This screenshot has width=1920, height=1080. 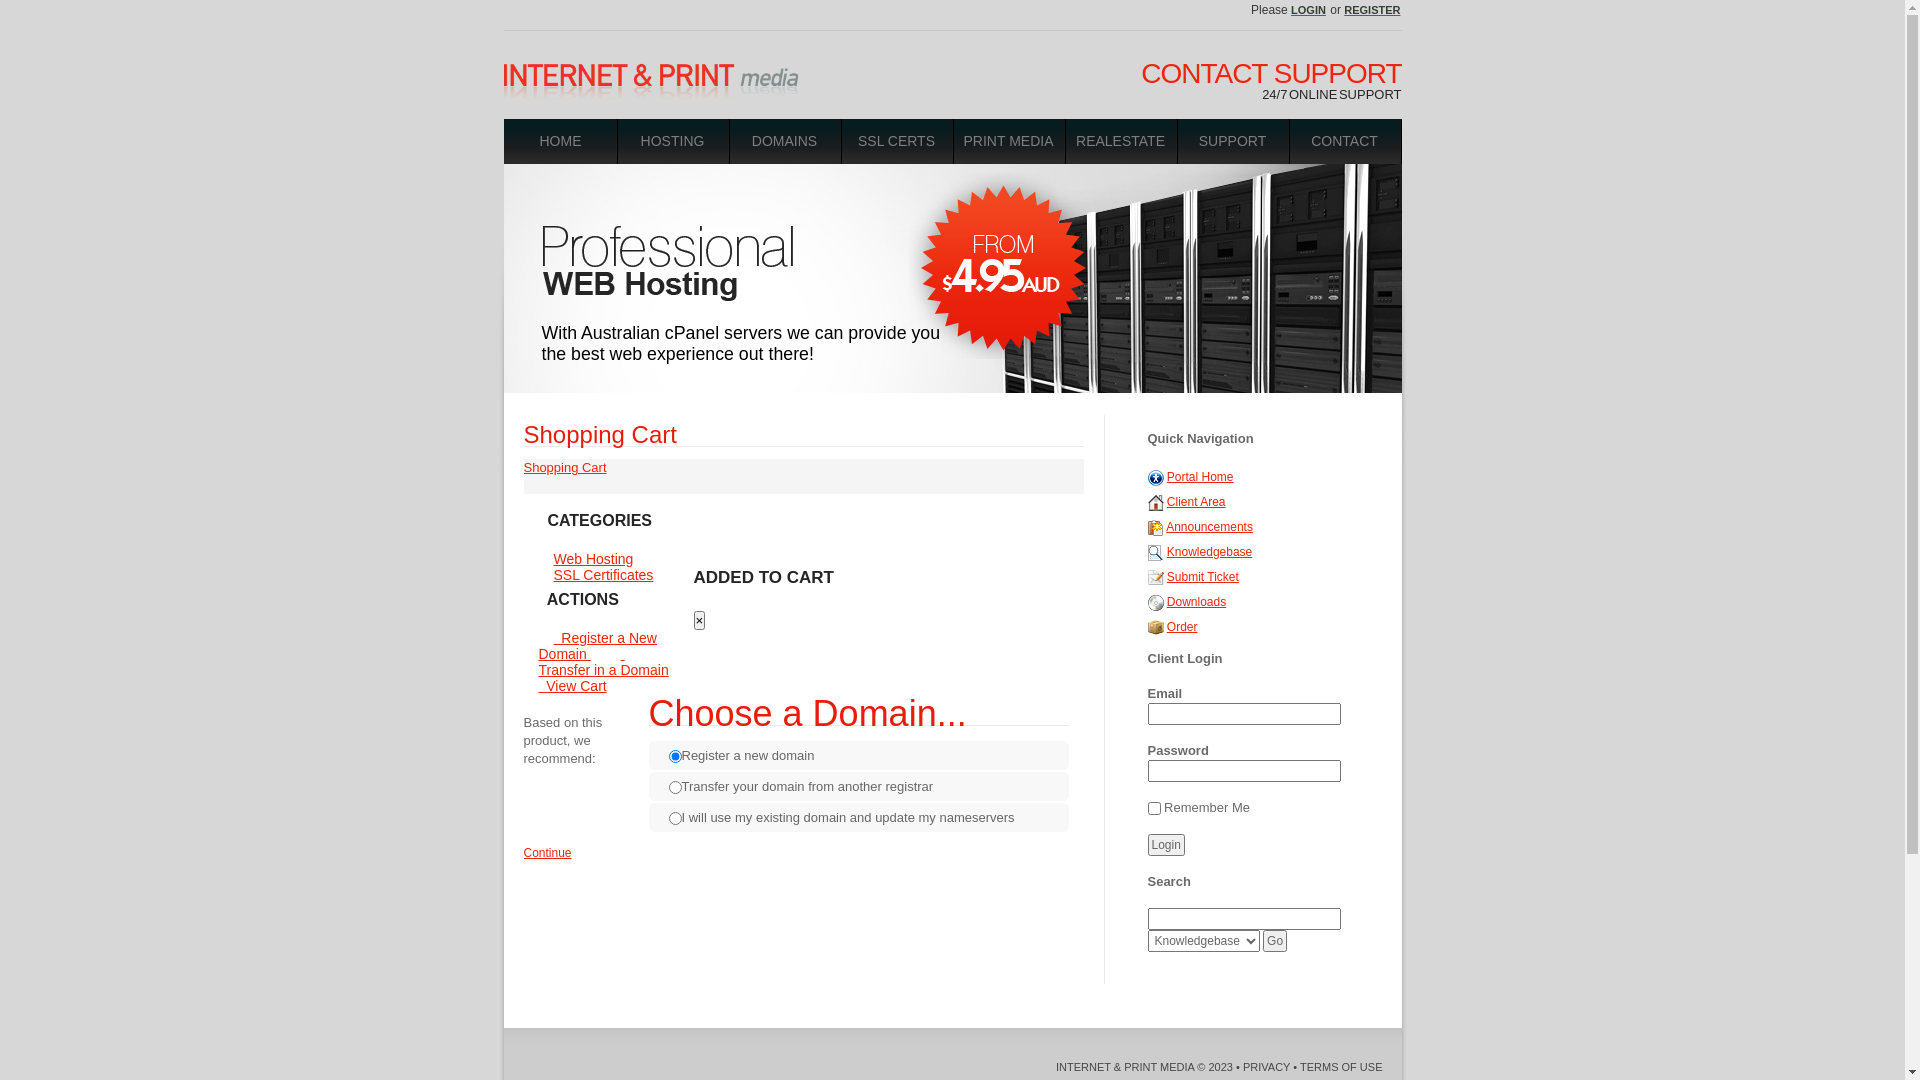 What do you see at coordinates (593, 559) in the screenshot?
I see `Web Hosting` at bounding box center [593, 559].